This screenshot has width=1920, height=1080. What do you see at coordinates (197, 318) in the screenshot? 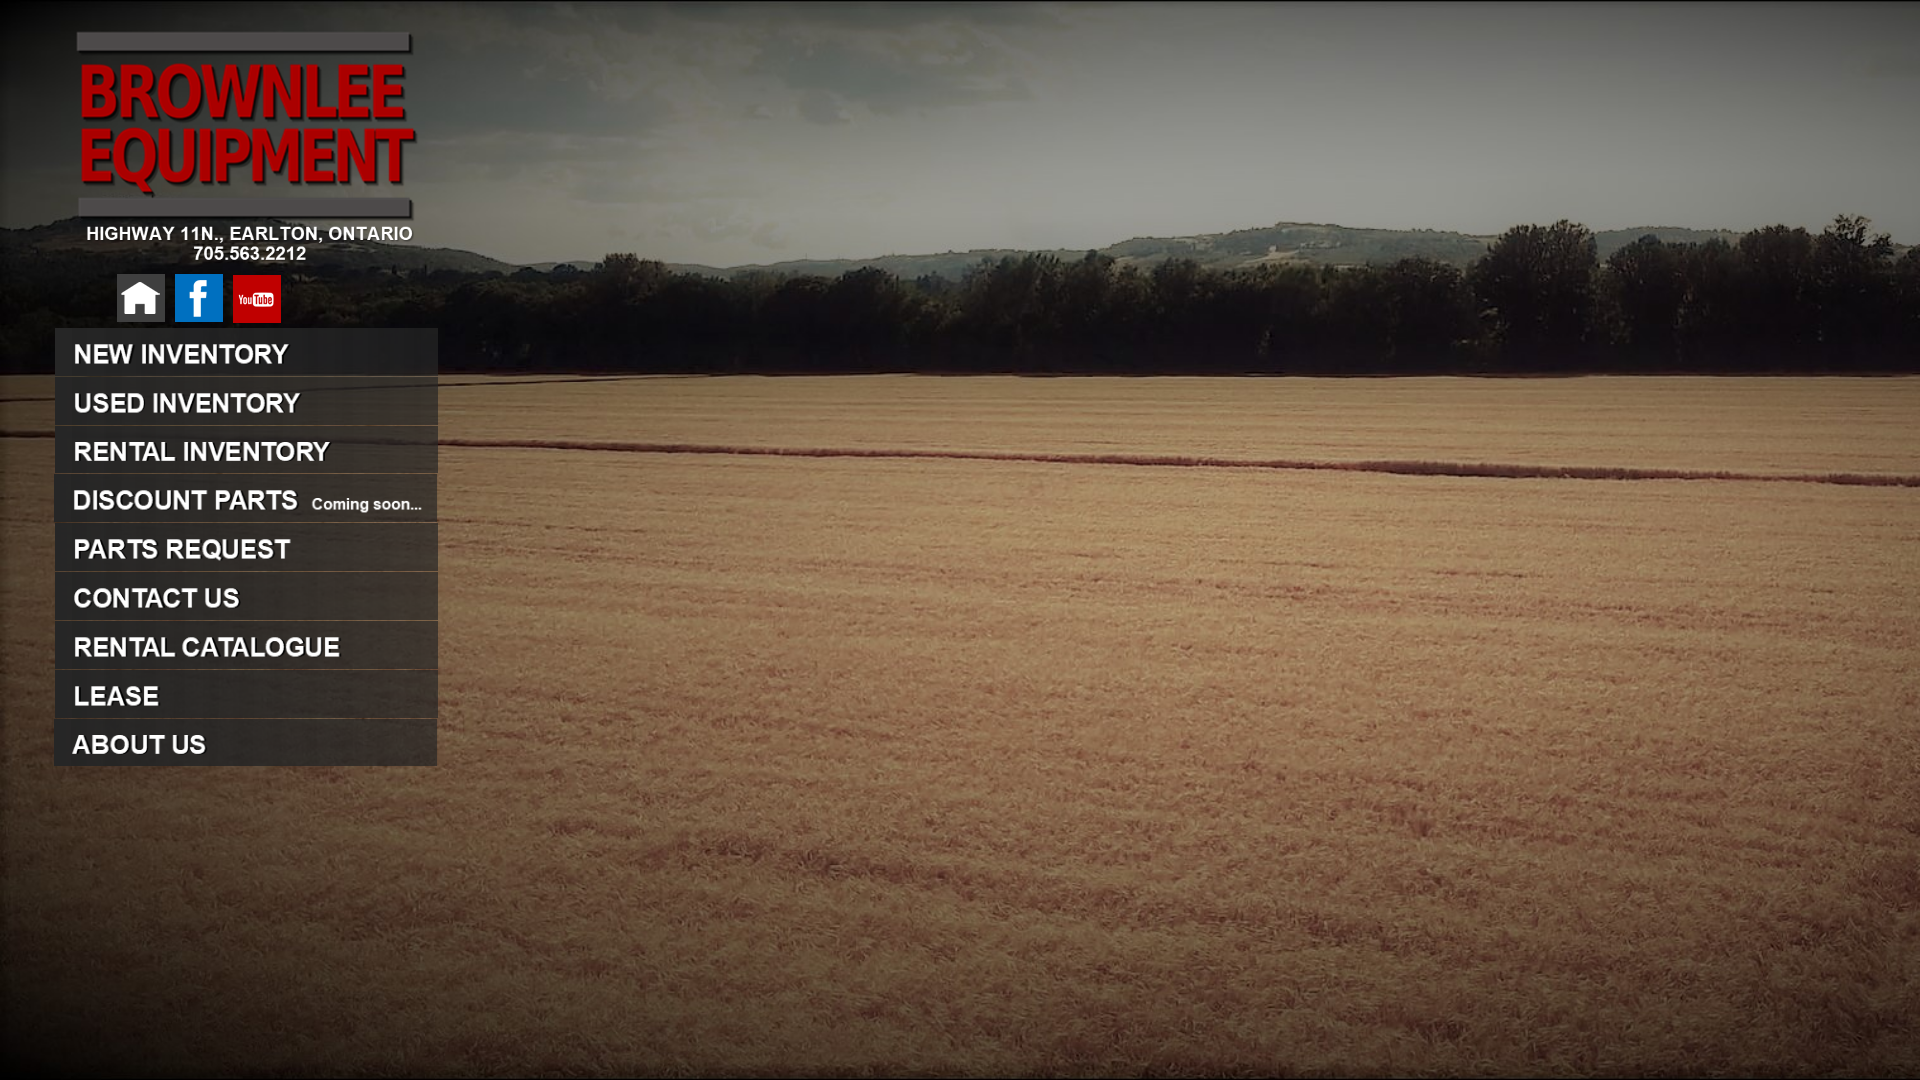
I see `Brownlee Equipment Facebook Page` at bounding box center [197, 318].